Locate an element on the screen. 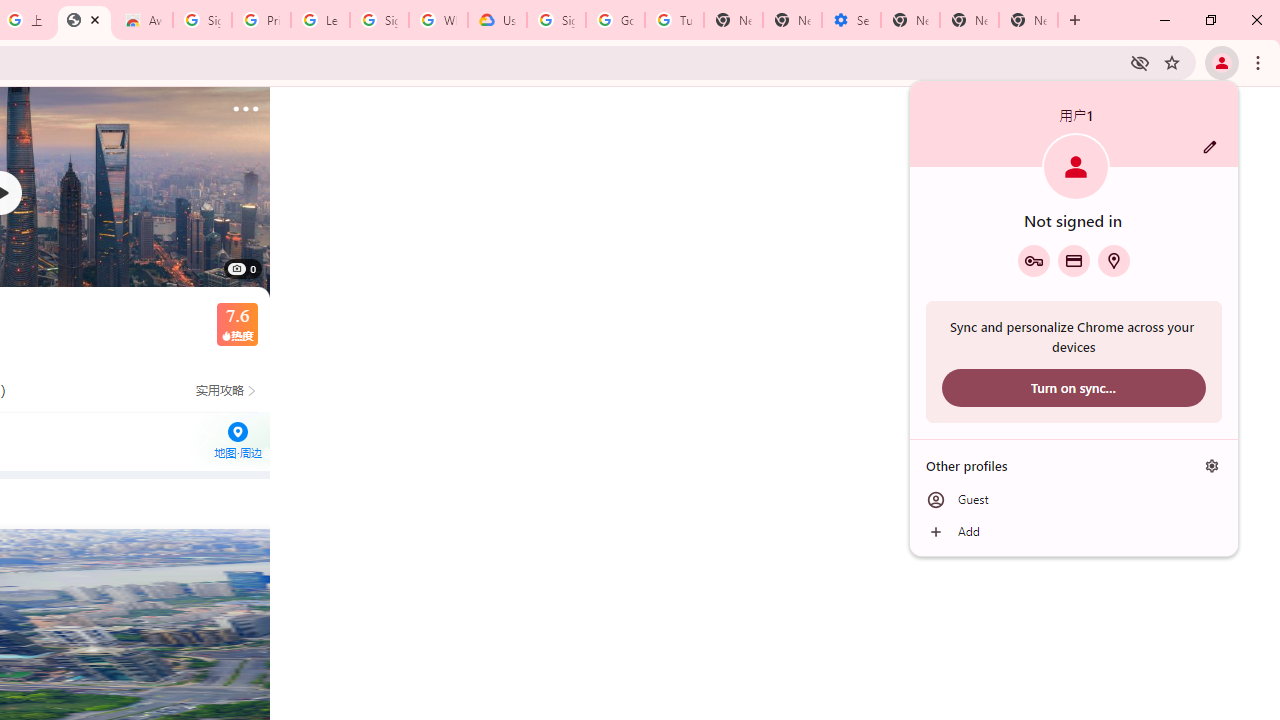  New Tab is located at coordinates (1028, 20).